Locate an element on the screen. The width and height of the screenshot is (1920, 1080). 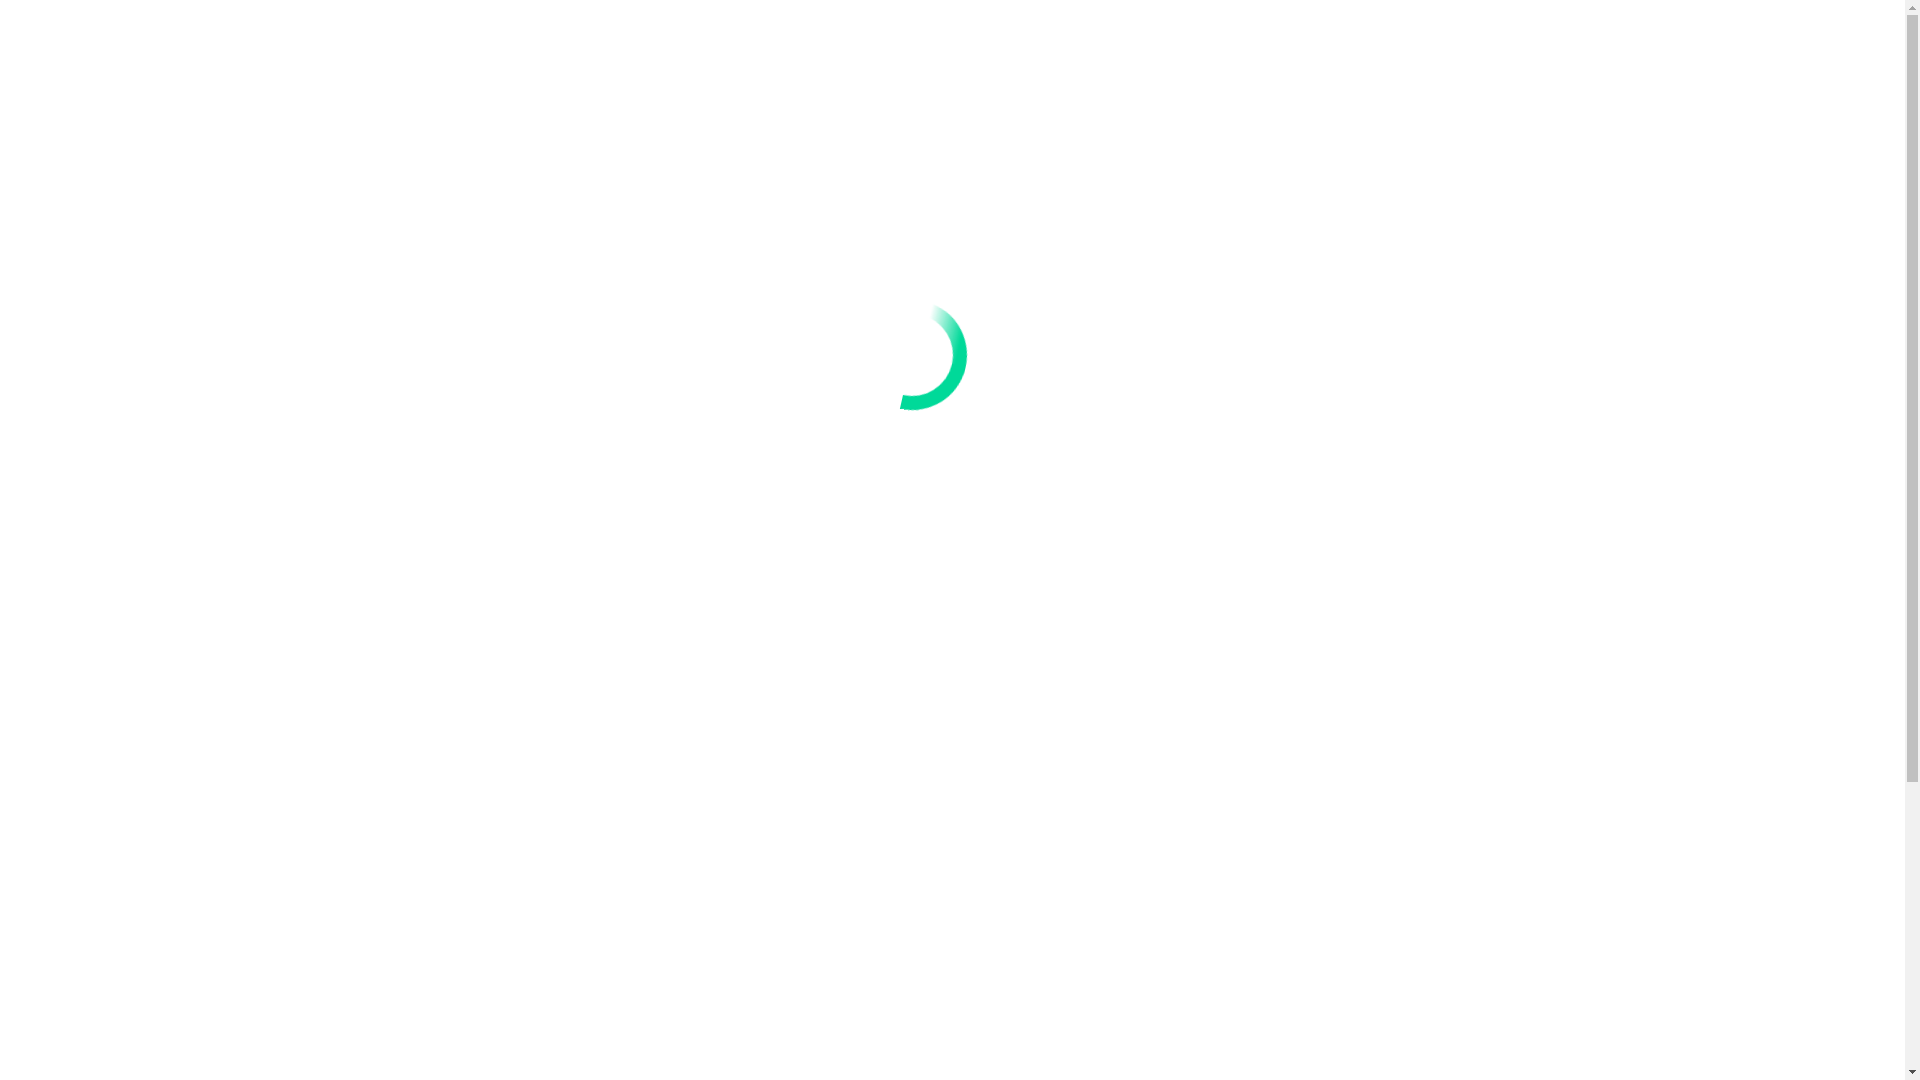
Rechercher is located at coordinates (1500, 50).